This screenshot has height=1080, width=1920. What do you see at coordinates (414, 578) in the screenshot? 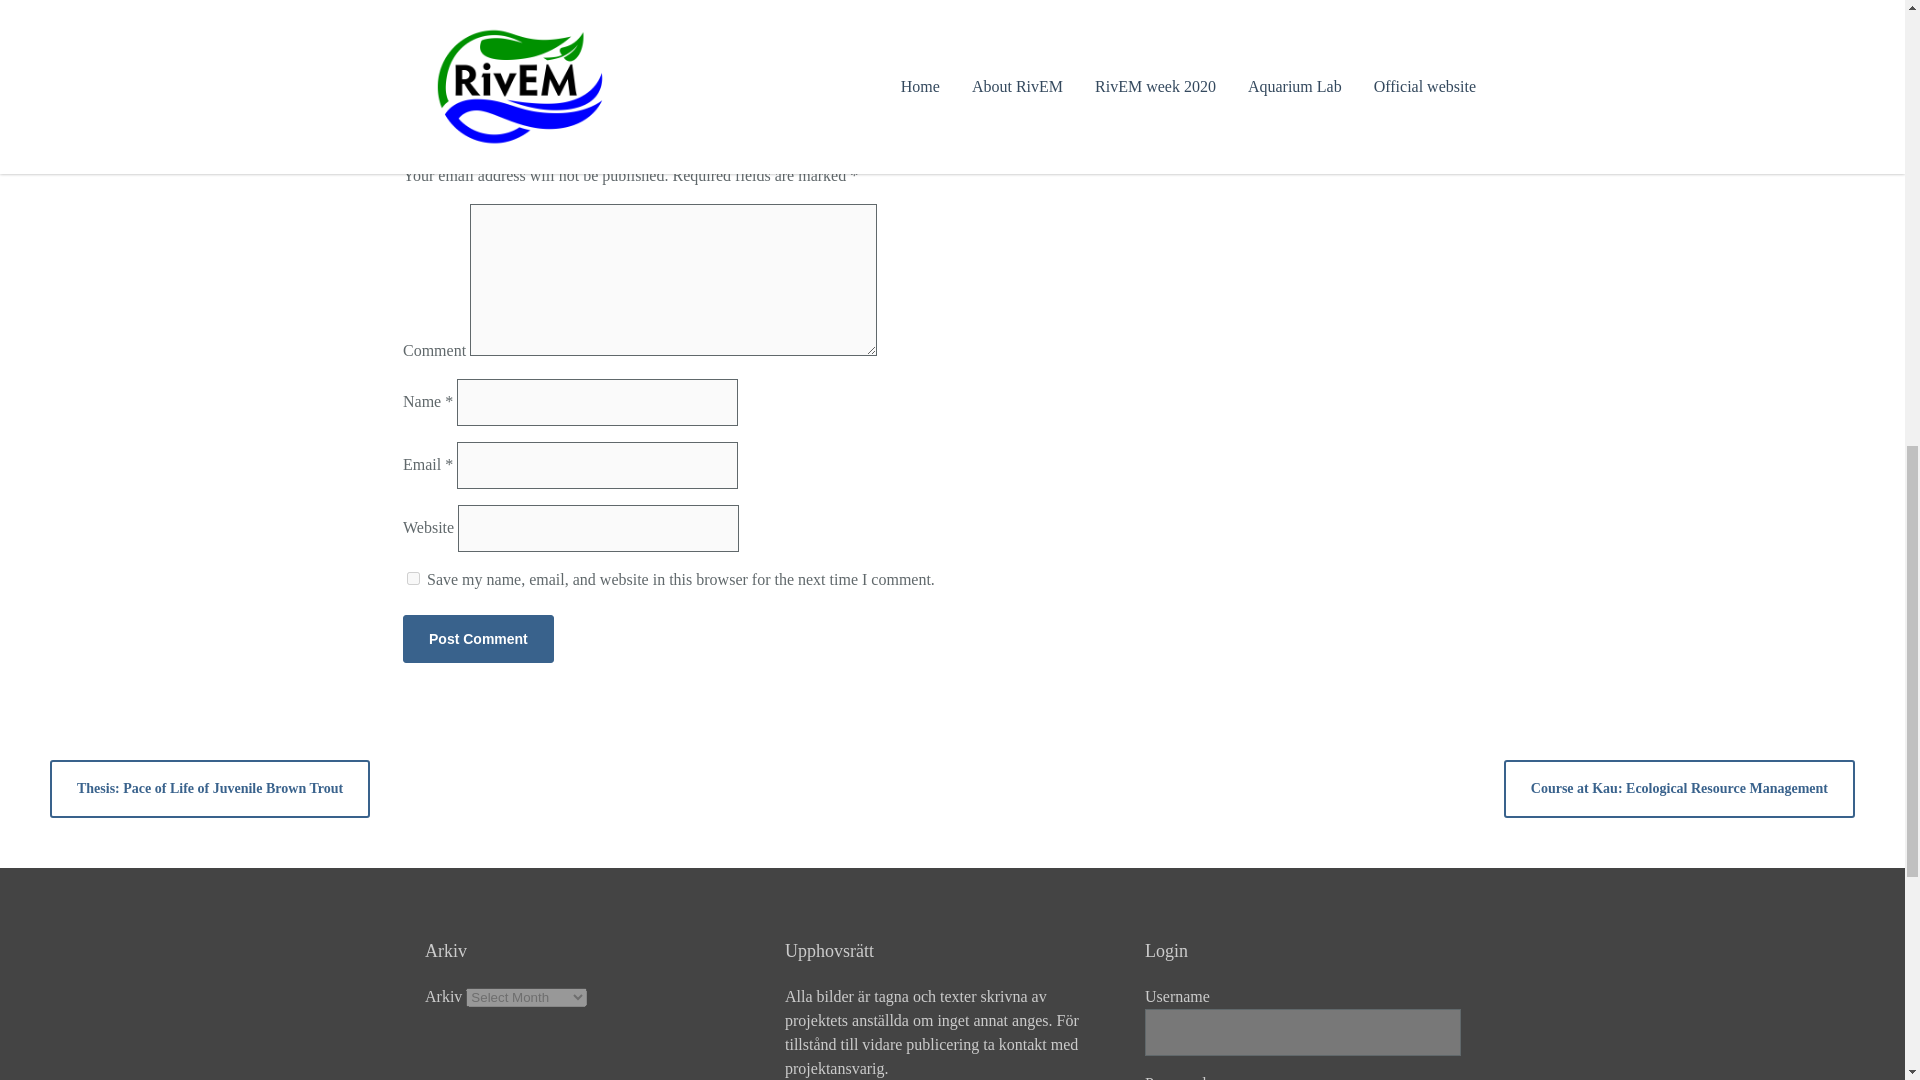
I see `yes` at bounding box center [414, 578].